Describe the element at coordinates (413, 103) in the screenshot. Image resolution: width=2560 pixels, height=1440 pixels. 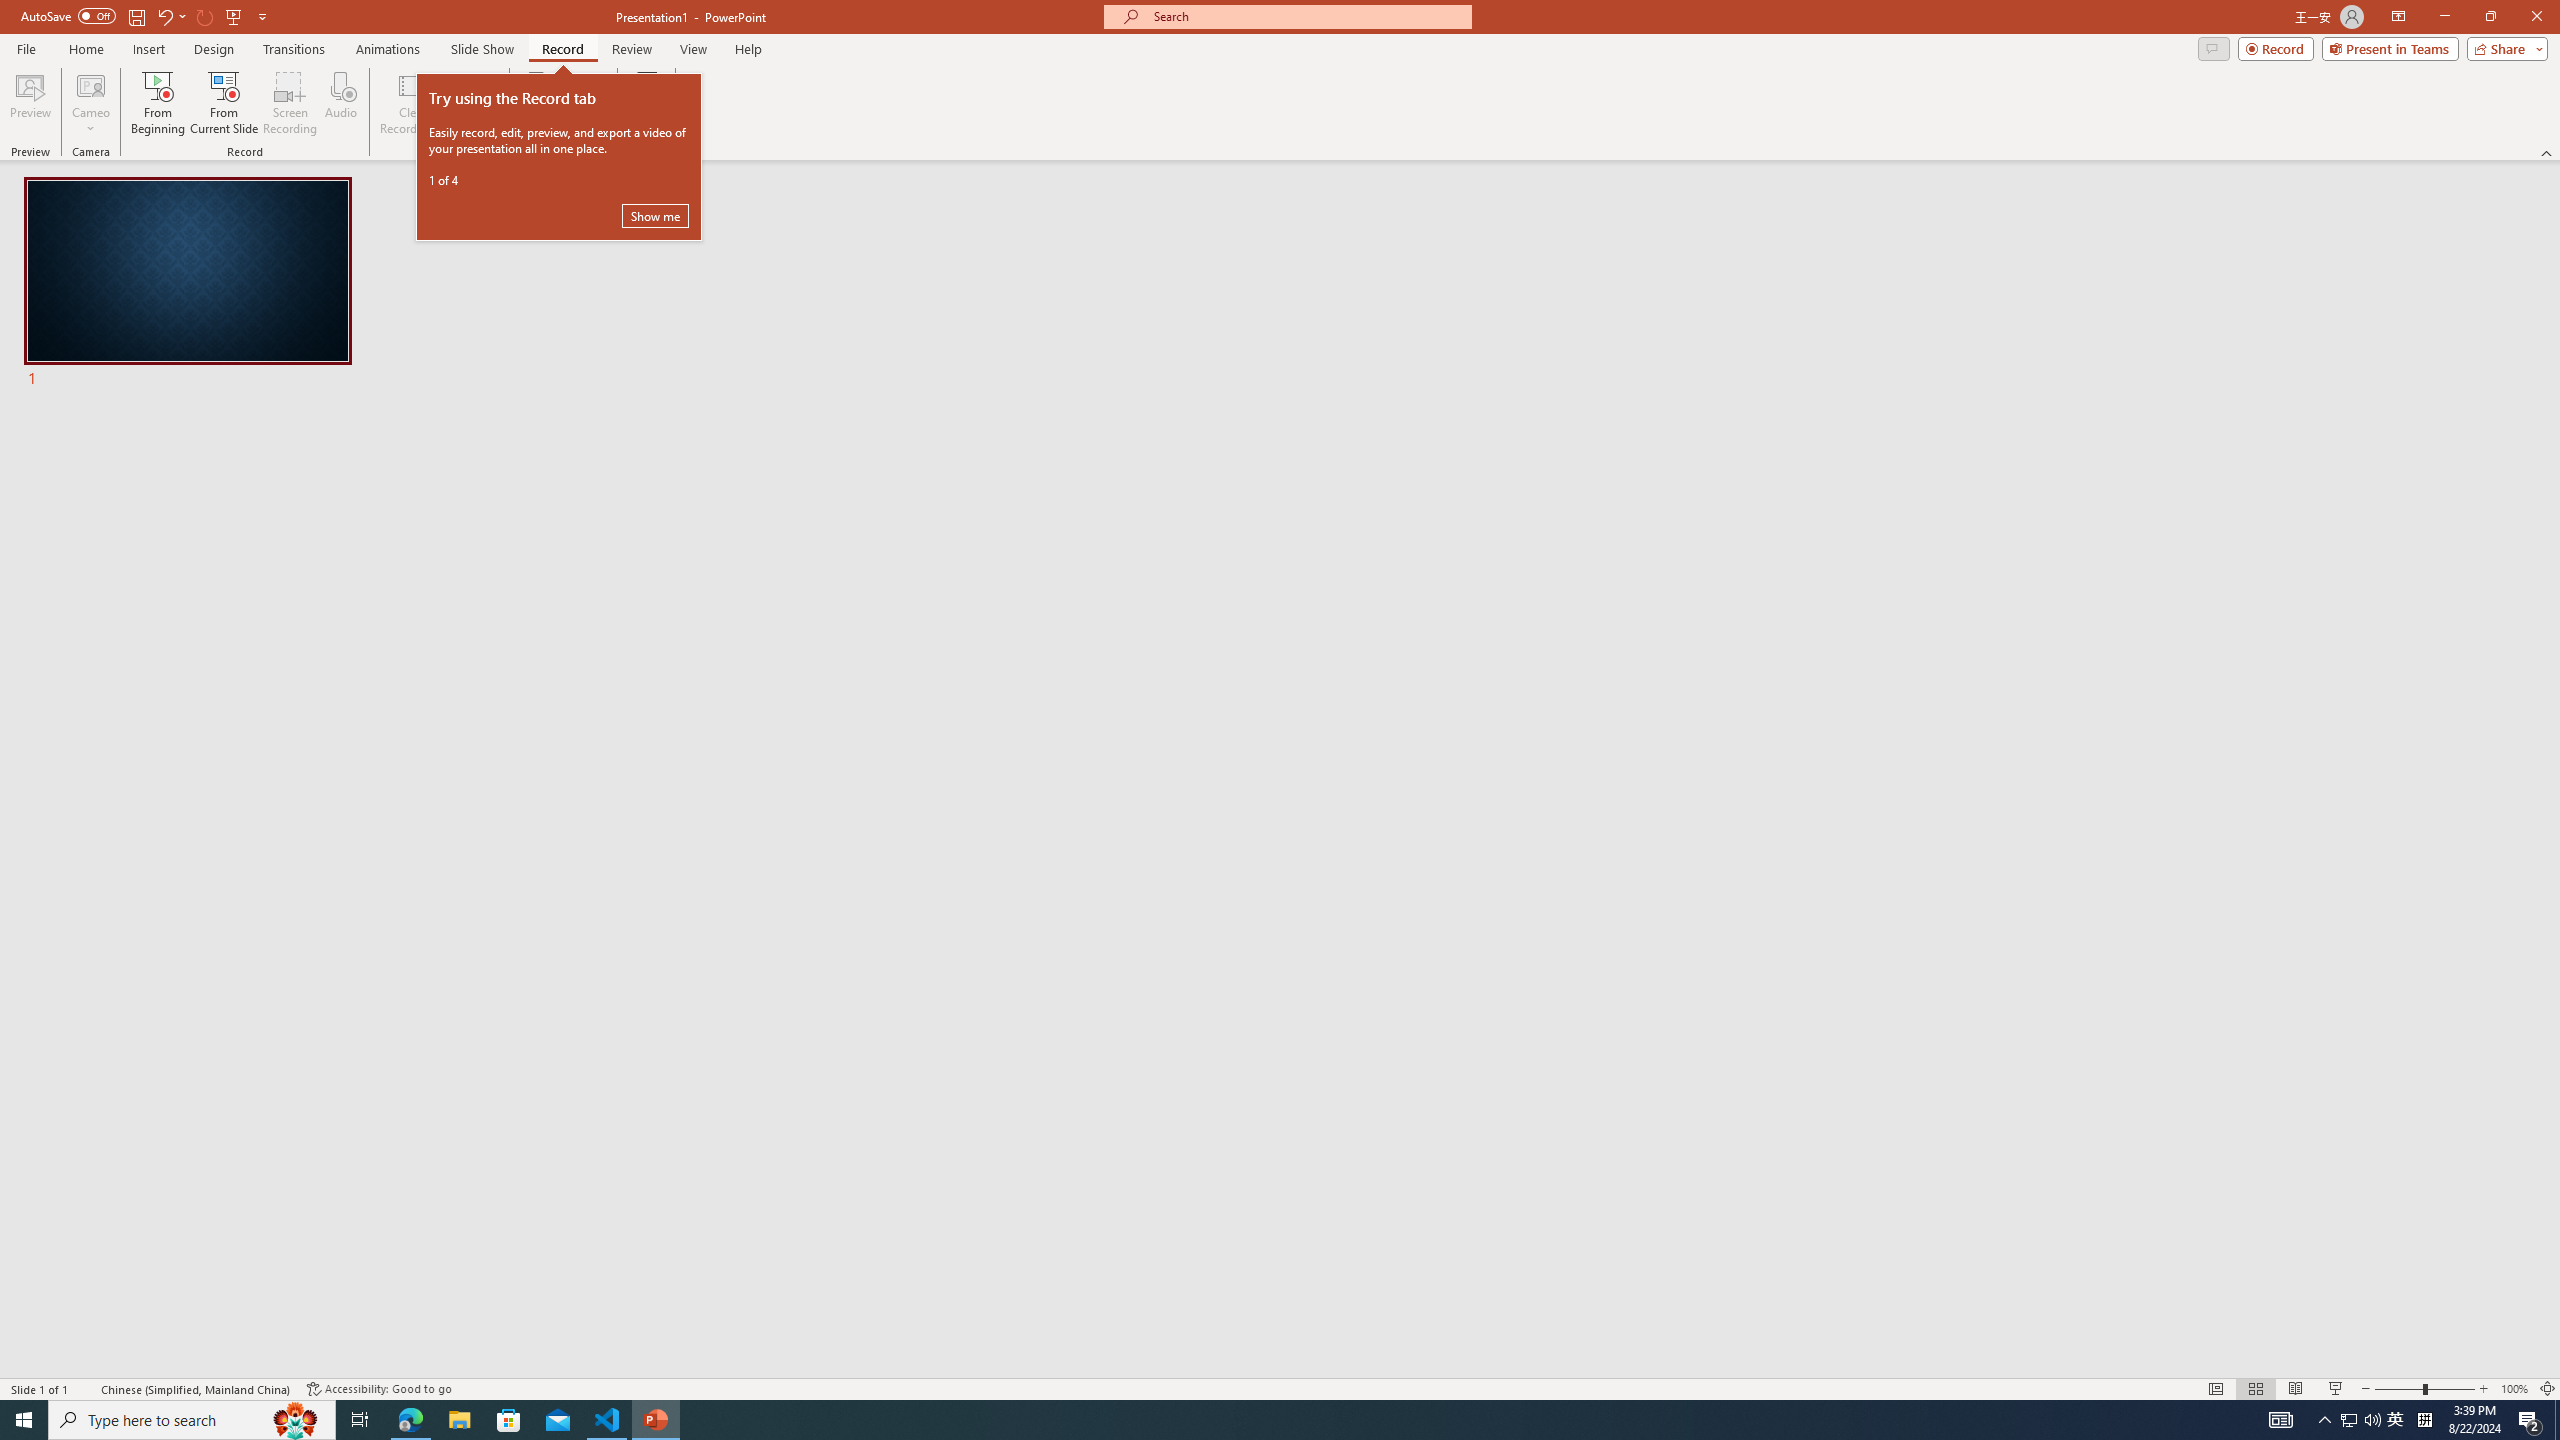
I see `Clear Recording` at that location.